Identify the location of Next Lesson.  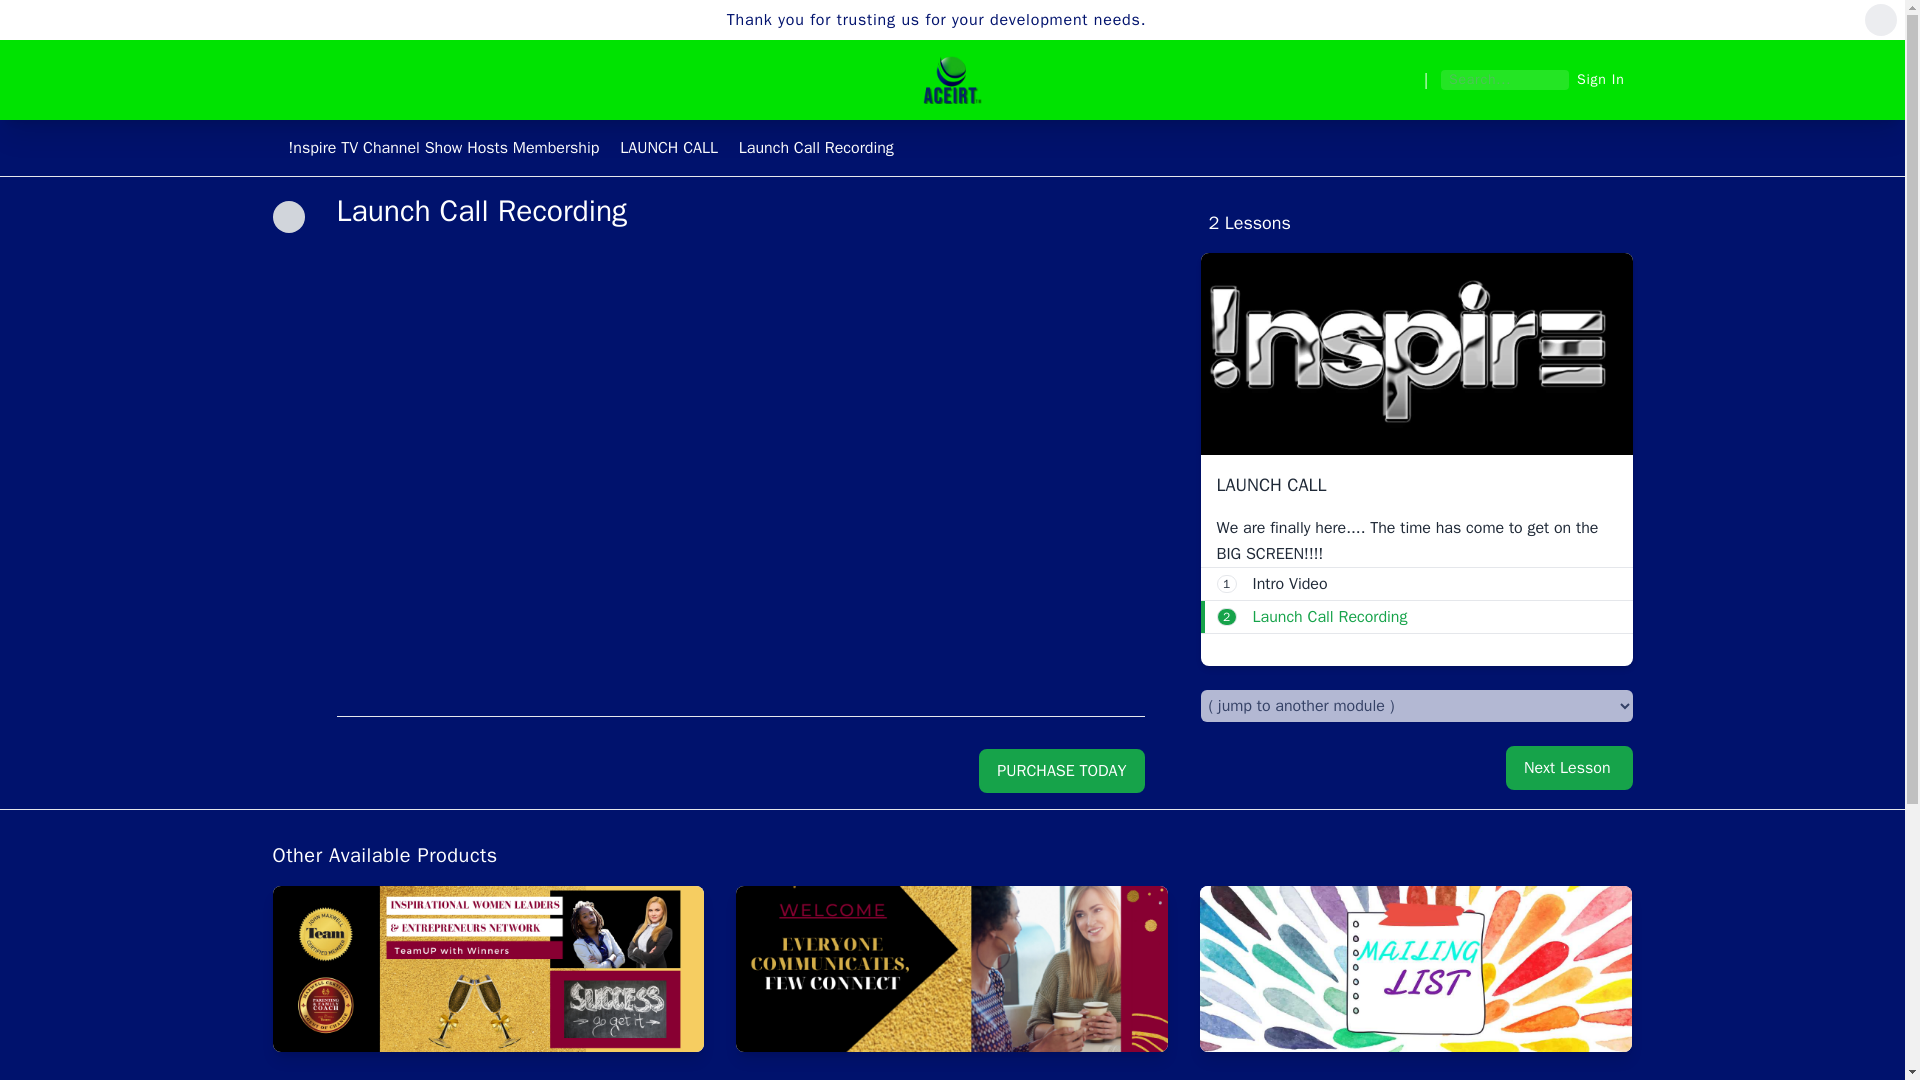
(1417, 584).